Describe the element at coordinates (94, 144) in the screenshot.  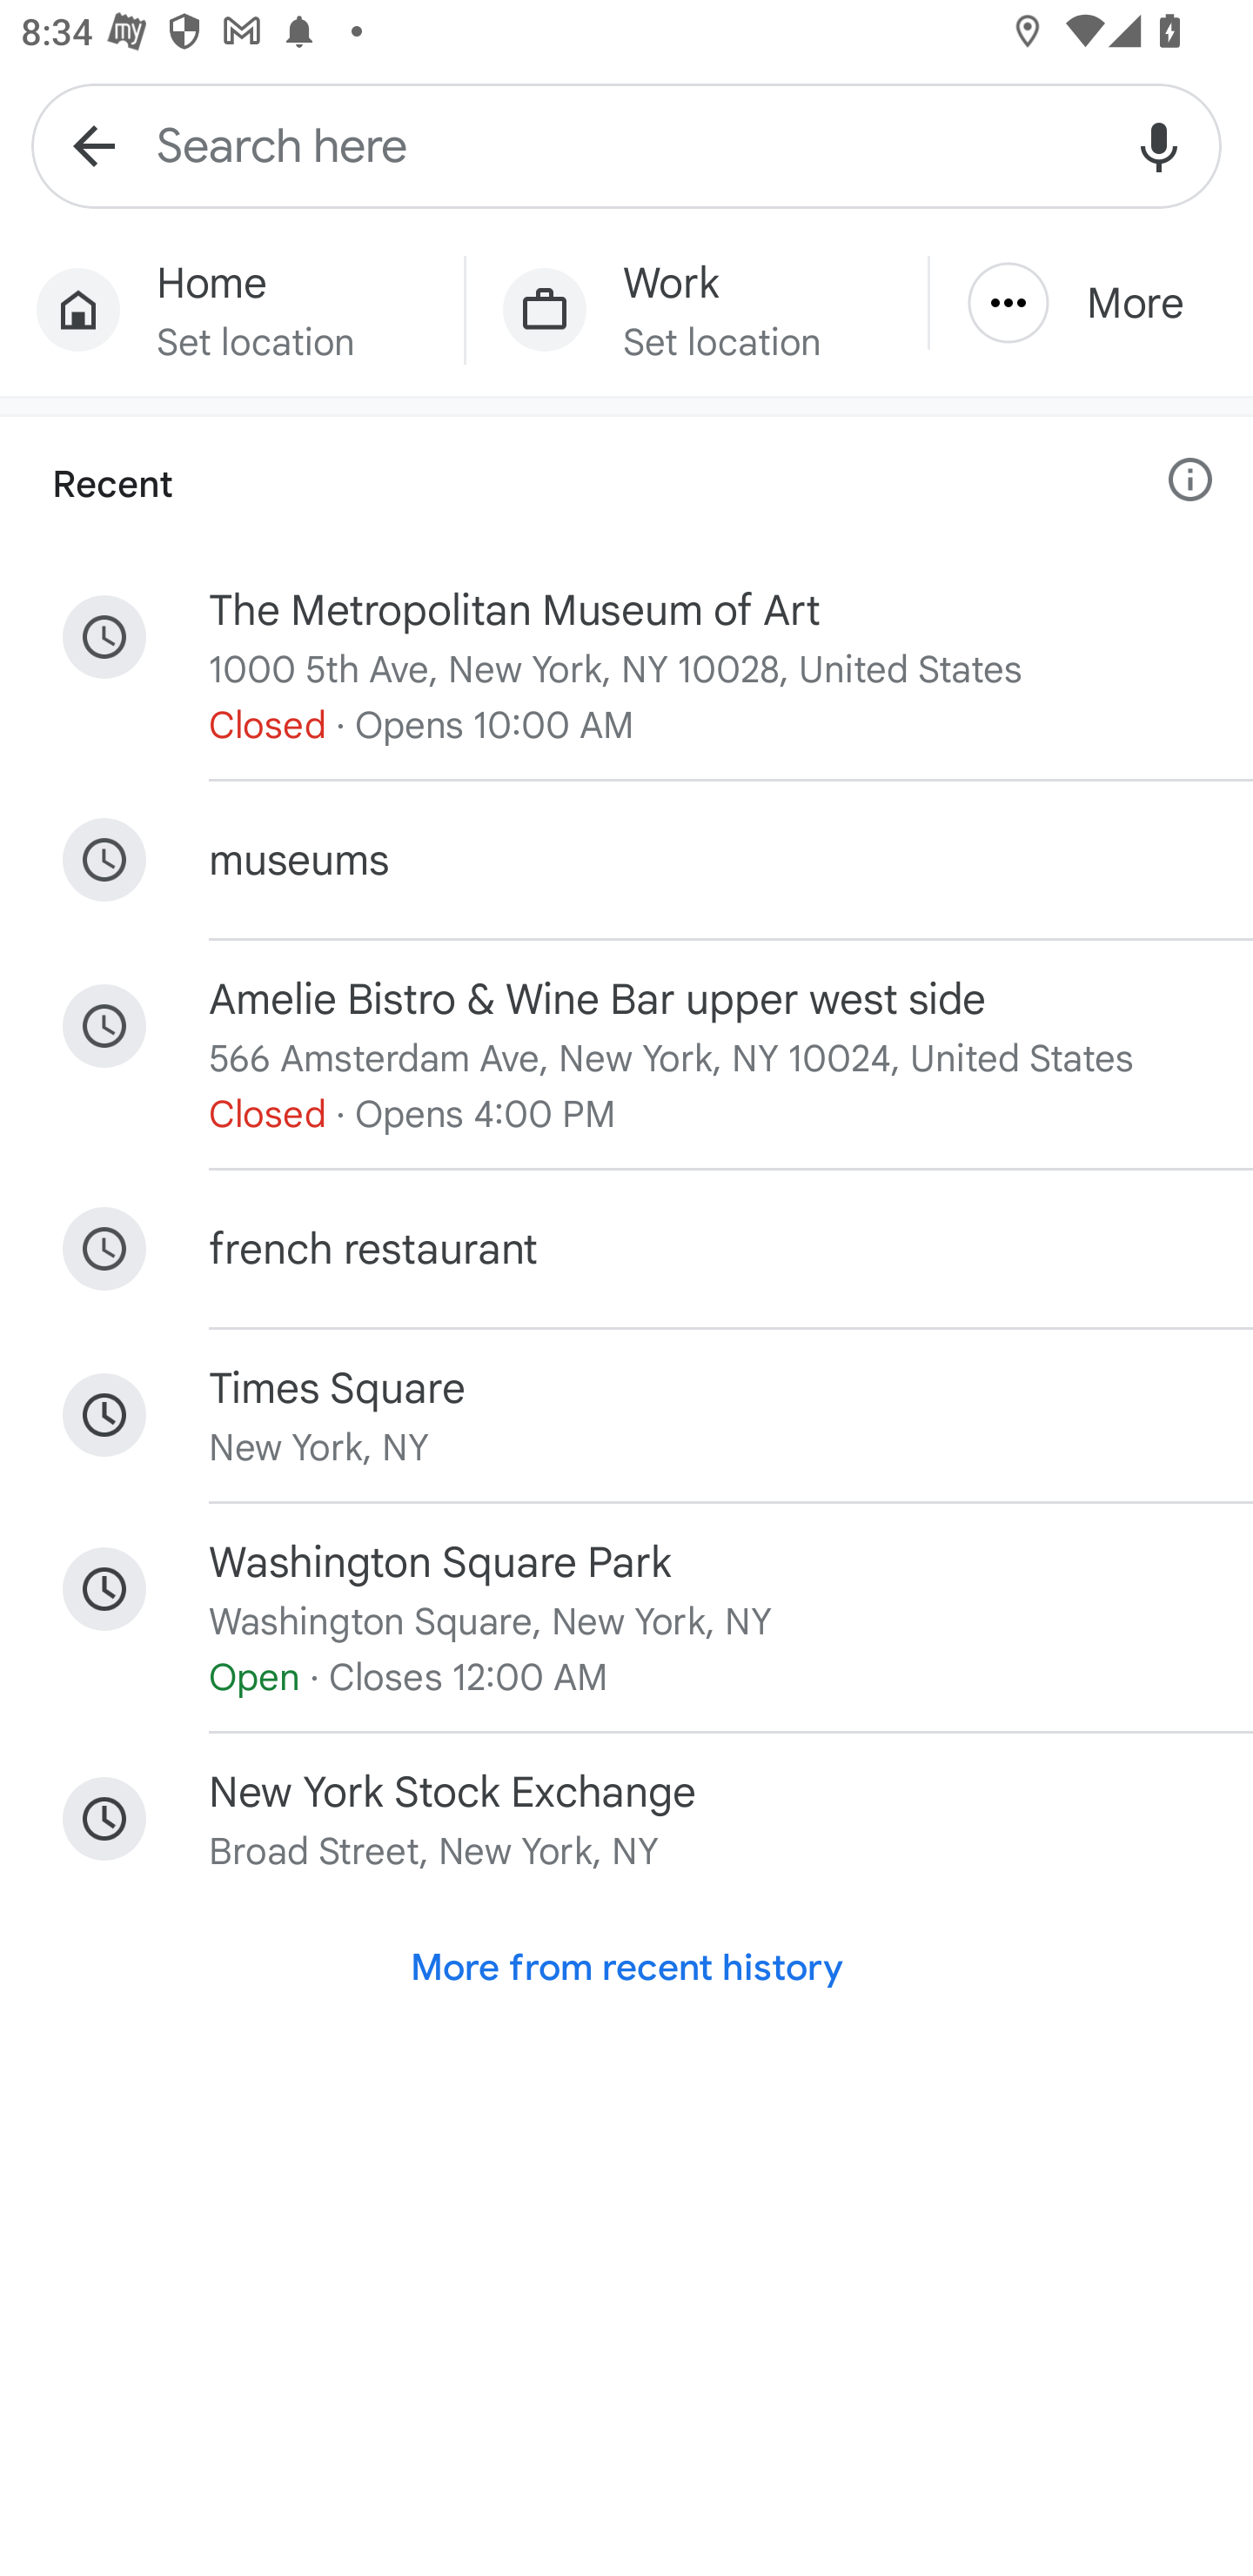
I see `Navigate up` at that location.